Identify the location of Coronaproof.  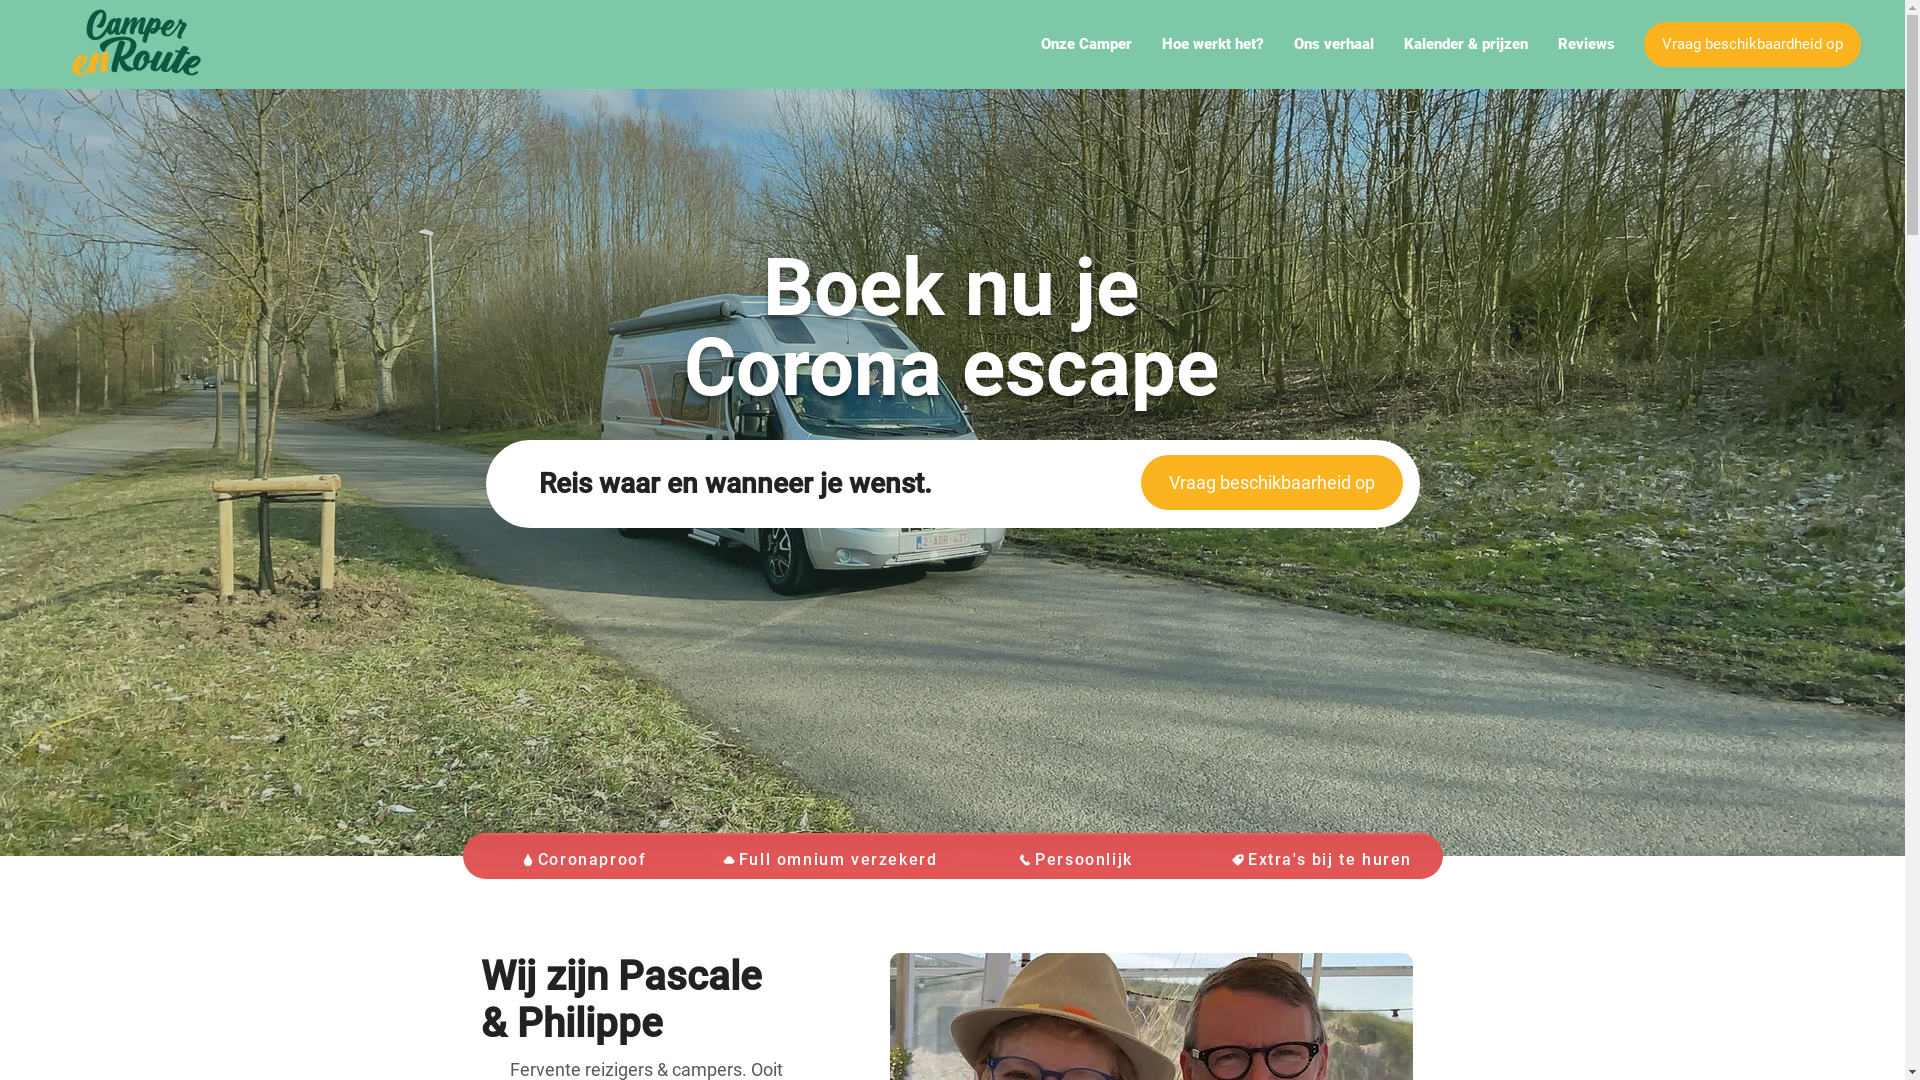
(584, 860).